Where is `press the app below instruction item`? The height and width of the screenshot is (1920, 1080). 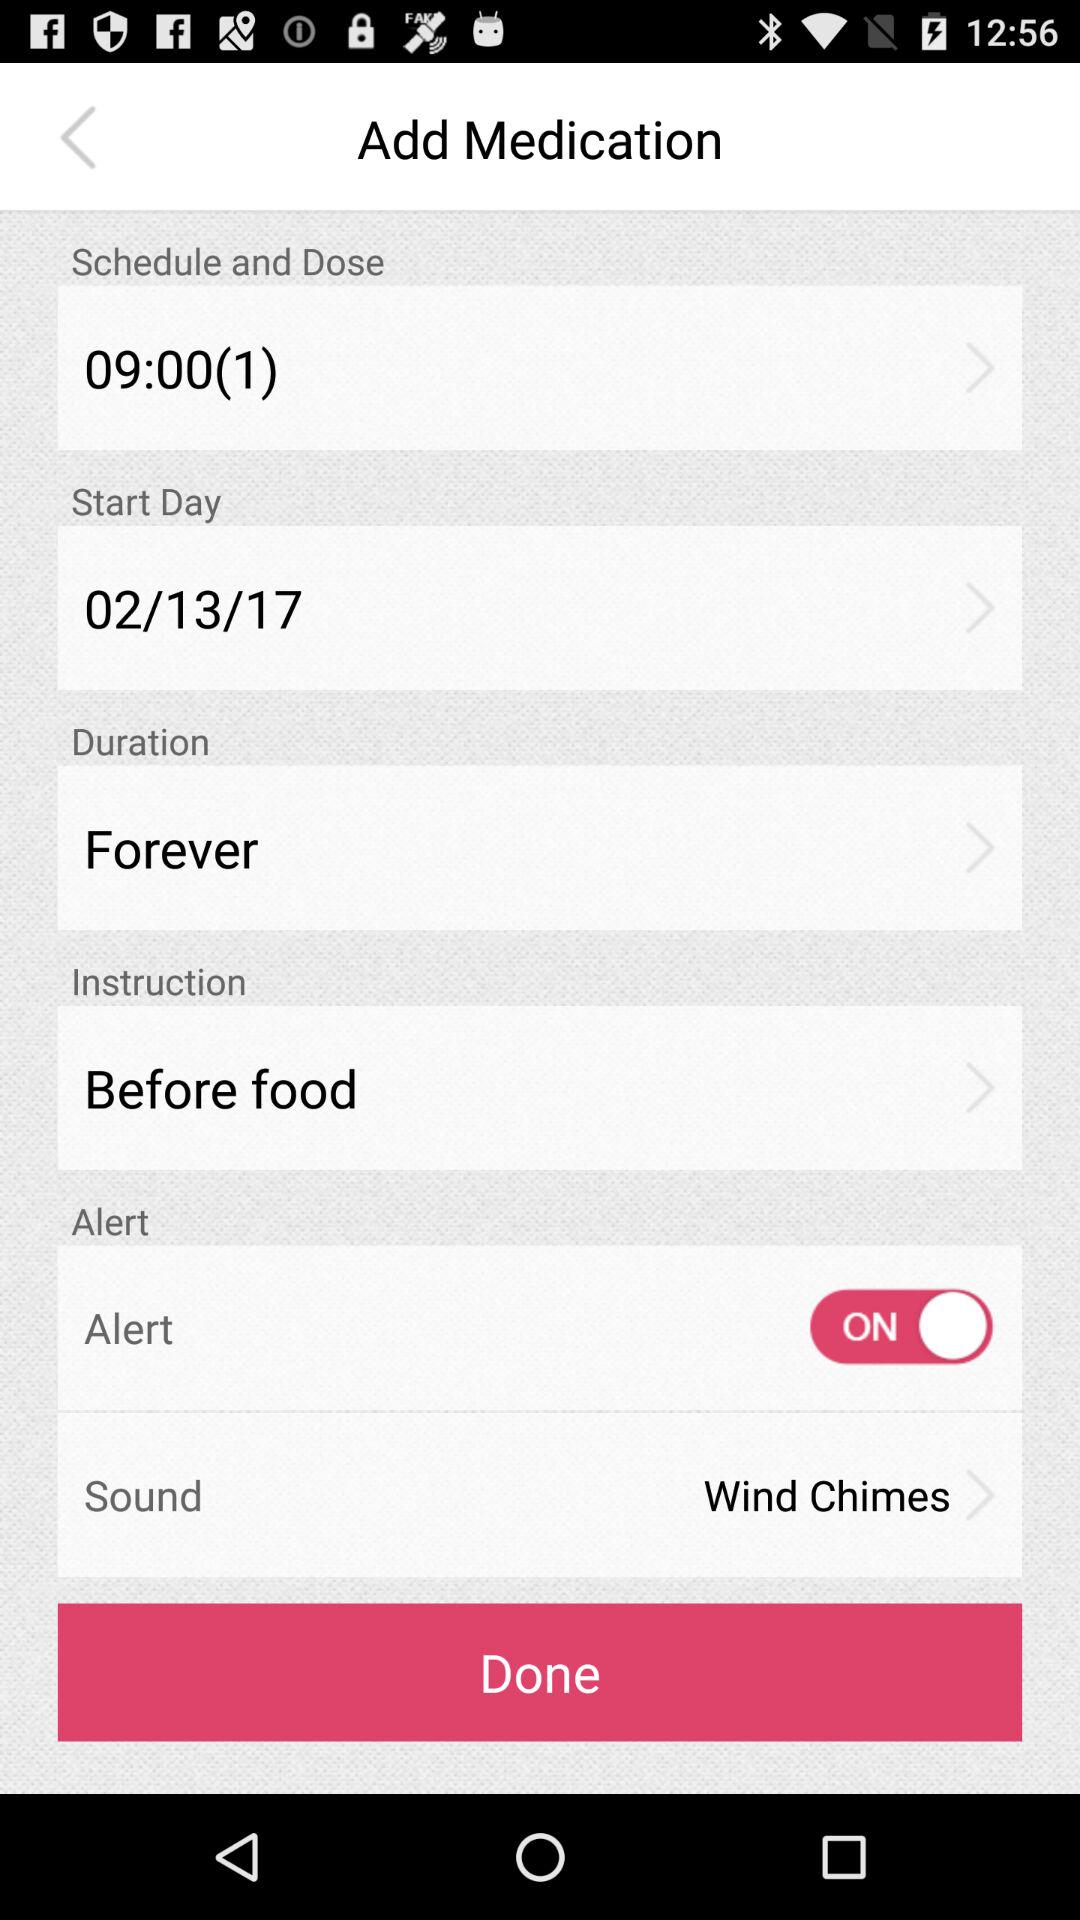
press the app below instruction item is located at coordinates (540, 1088).